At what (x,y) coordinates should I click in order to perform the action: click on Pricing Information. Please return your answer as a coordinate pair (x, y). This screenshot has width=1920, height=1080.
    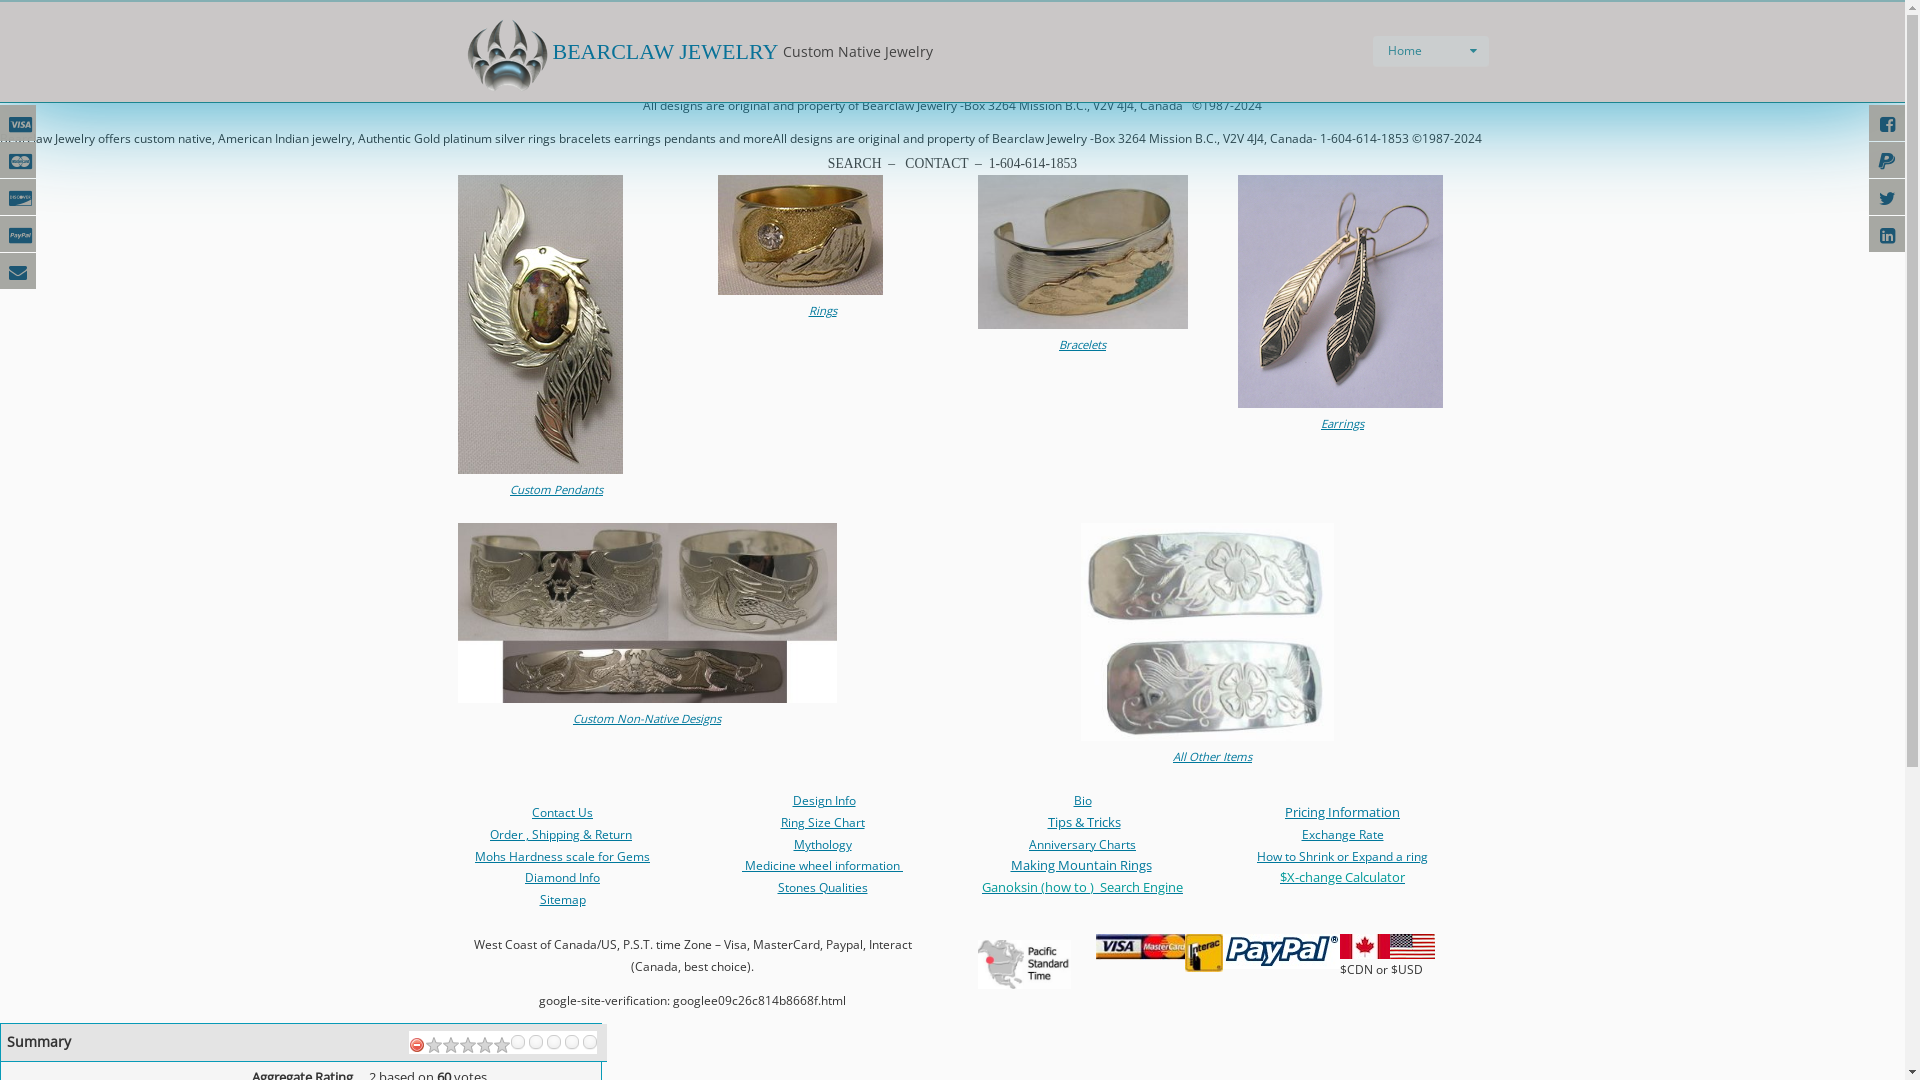
    Looking at the image, I should click on (953, 34).